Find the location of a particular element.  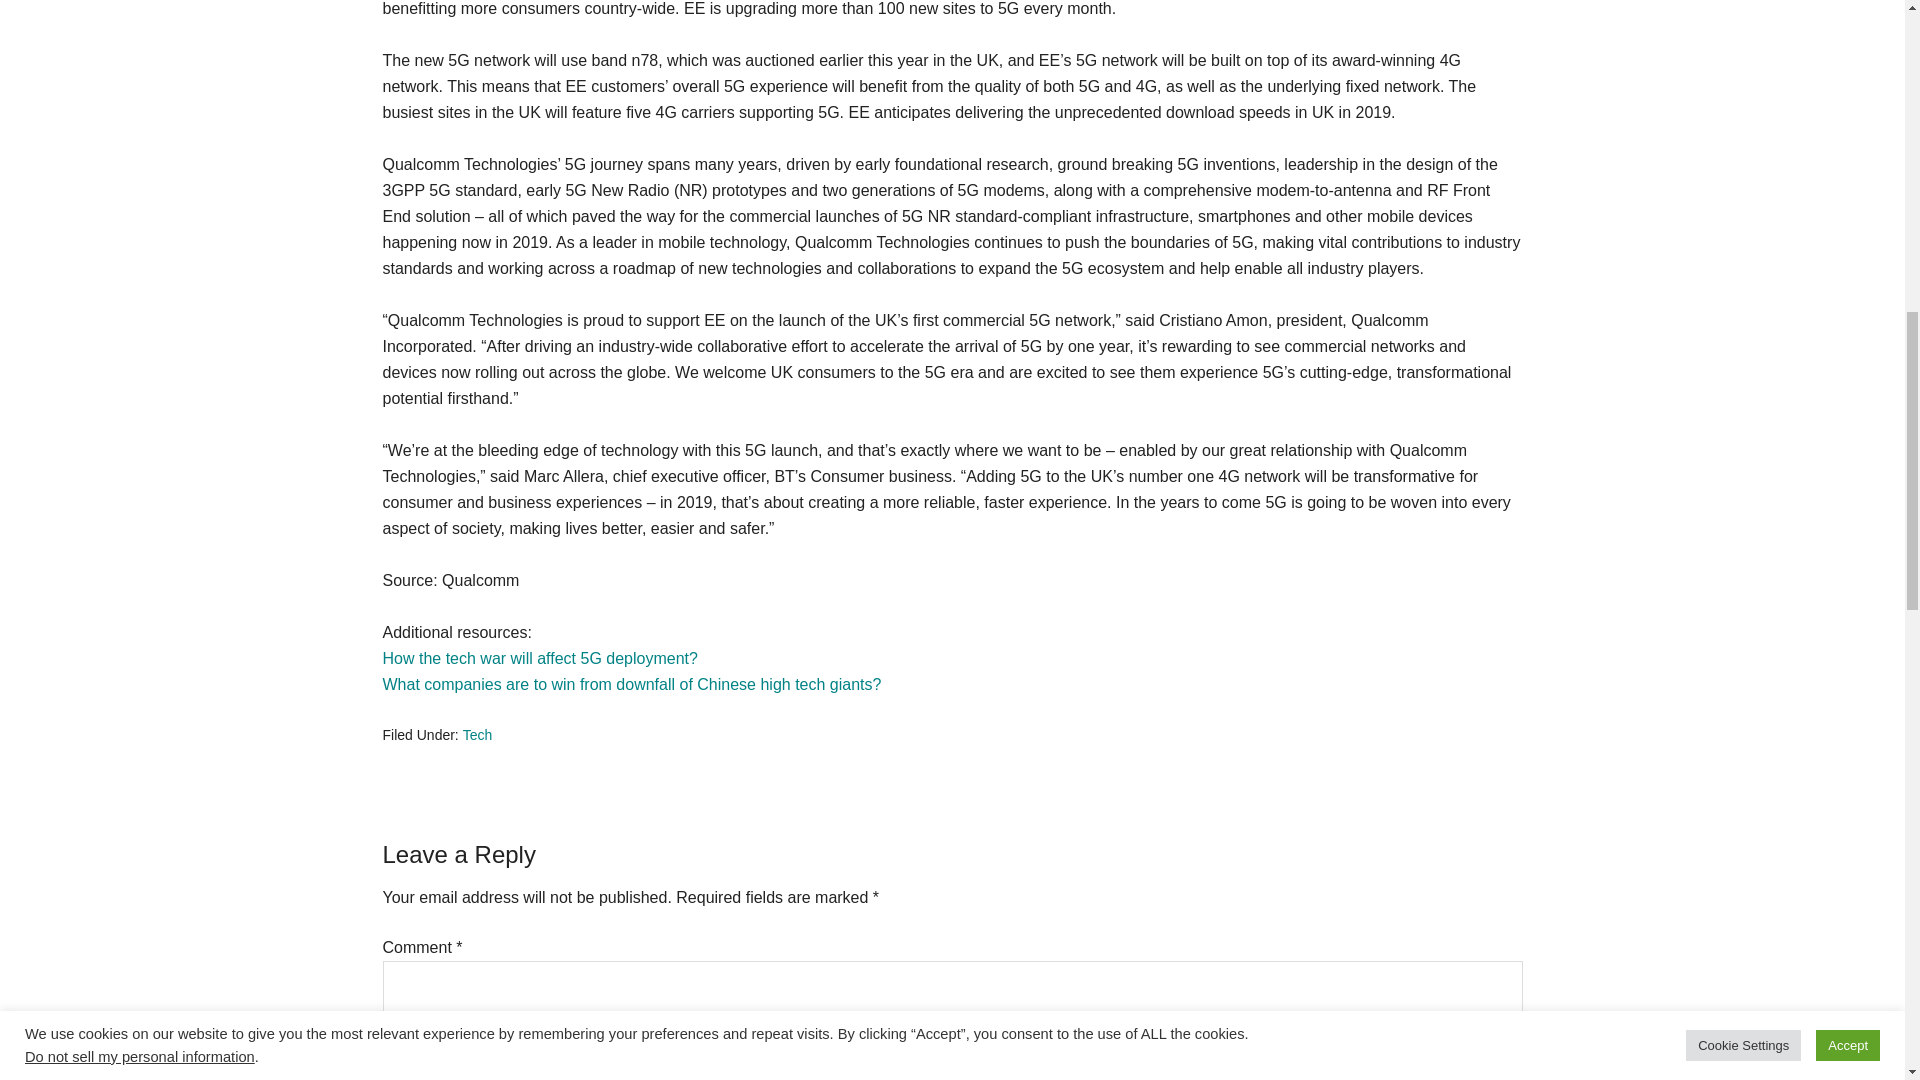

Tech is located at coordinates (478, 734).